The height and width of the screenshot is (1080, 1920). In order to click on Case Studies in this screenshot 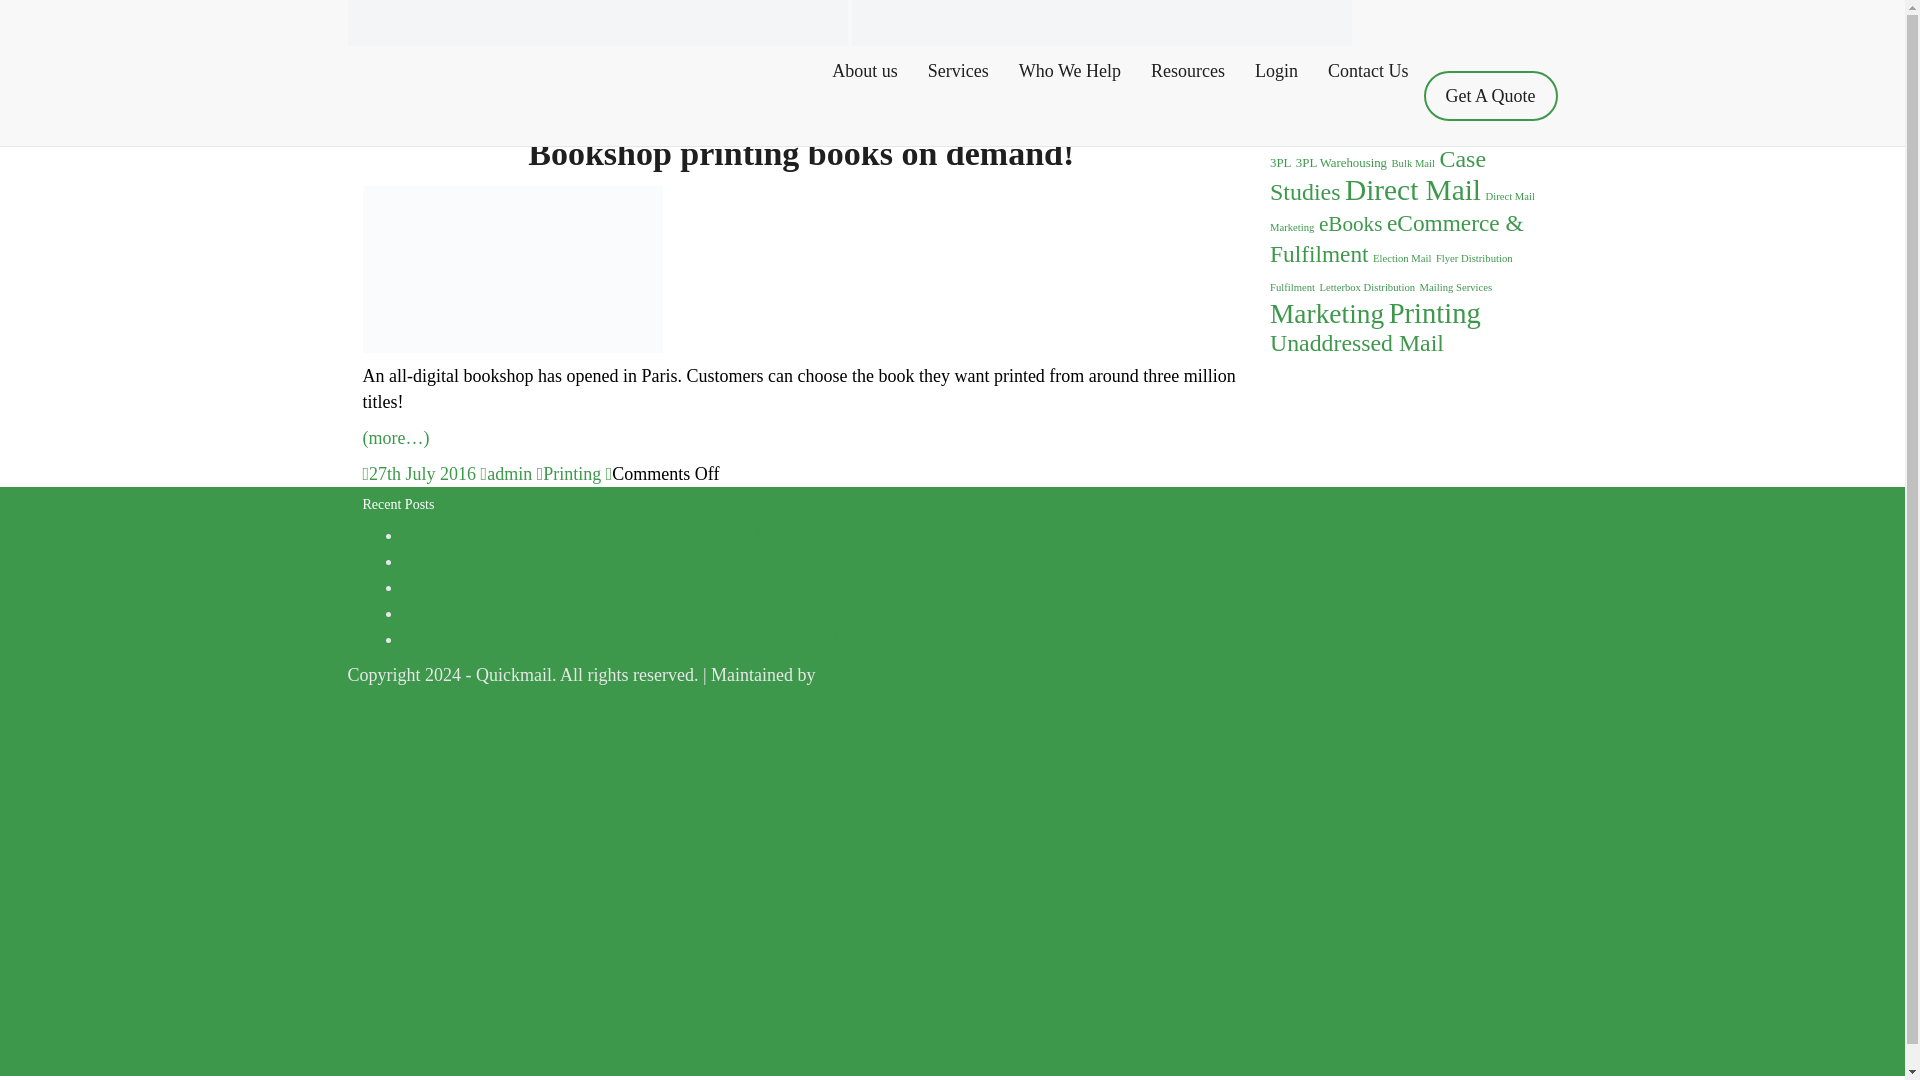, I will do `click(1378, 175)`.